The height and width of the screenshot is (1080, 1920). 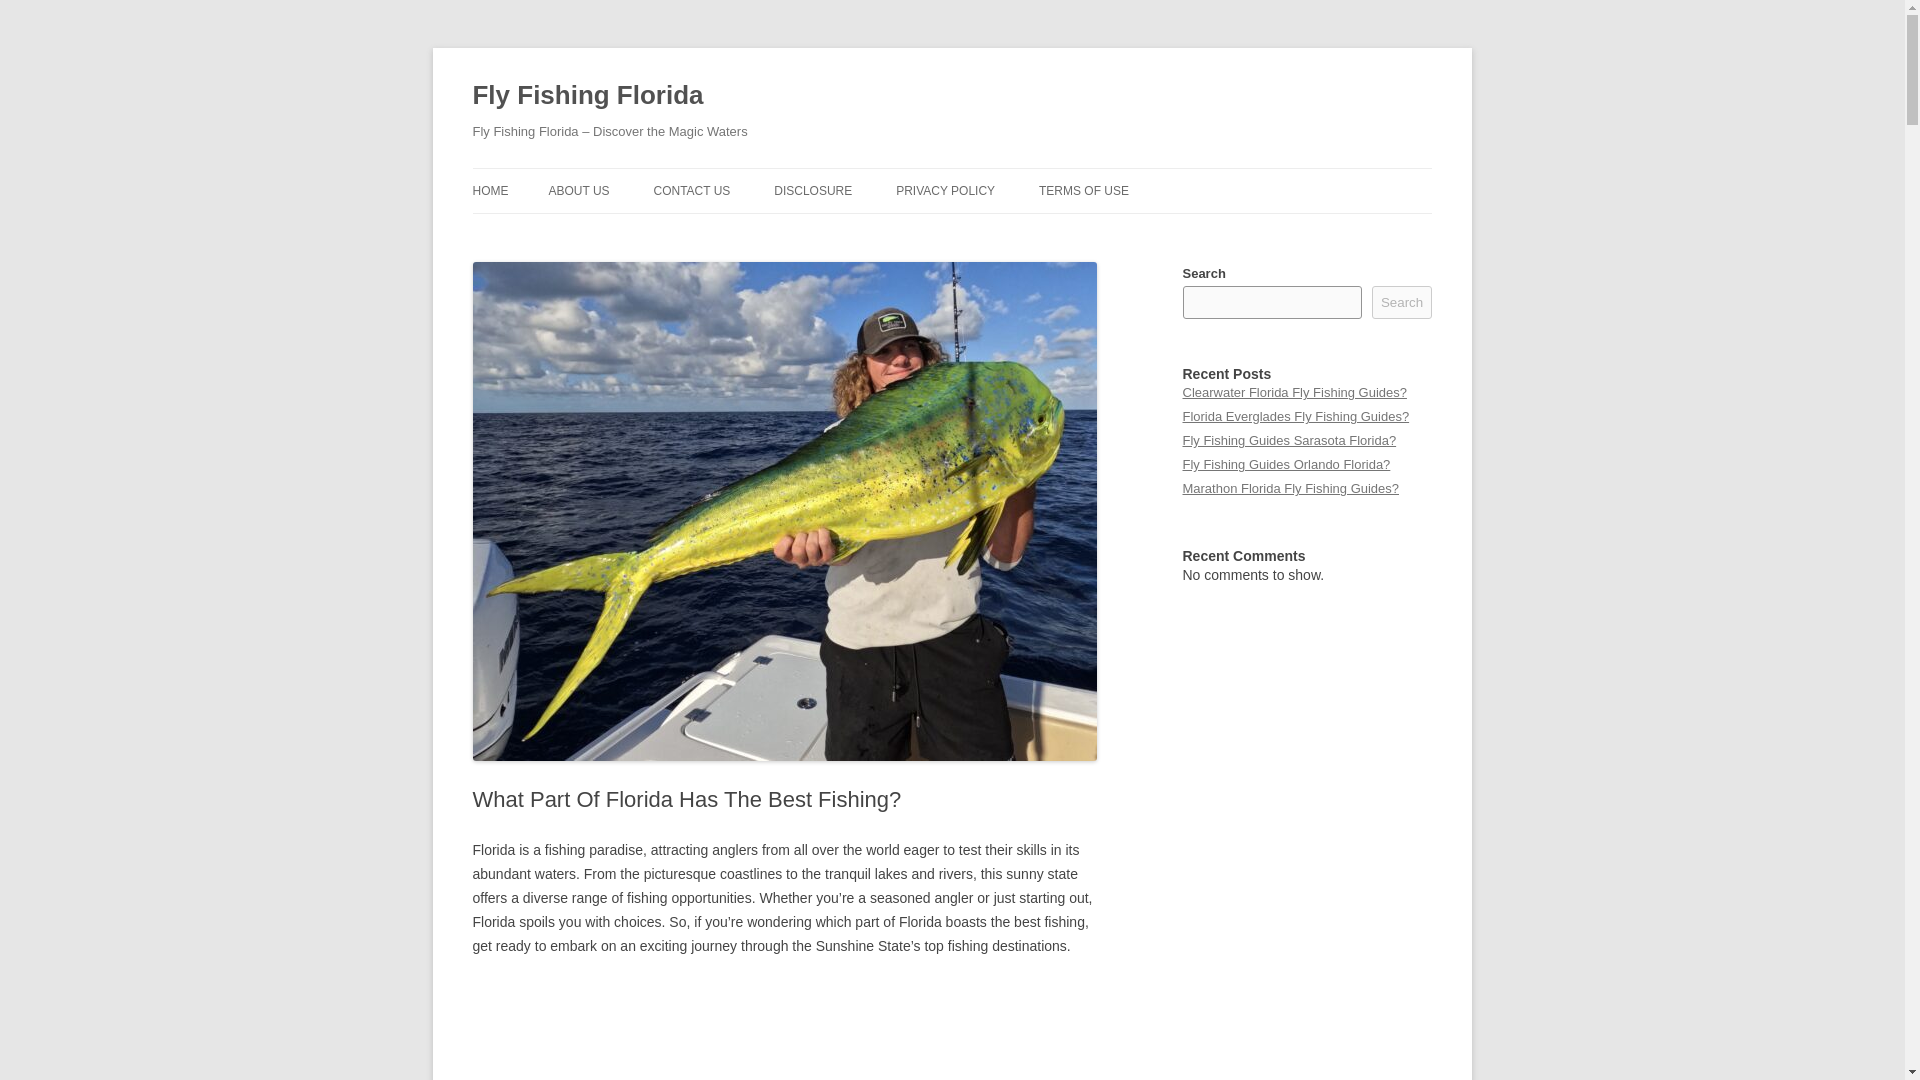 What do you see at coordinates (690, 190) in the screenshot?
I see `CONTACT US` at bounding box center [690, 190].